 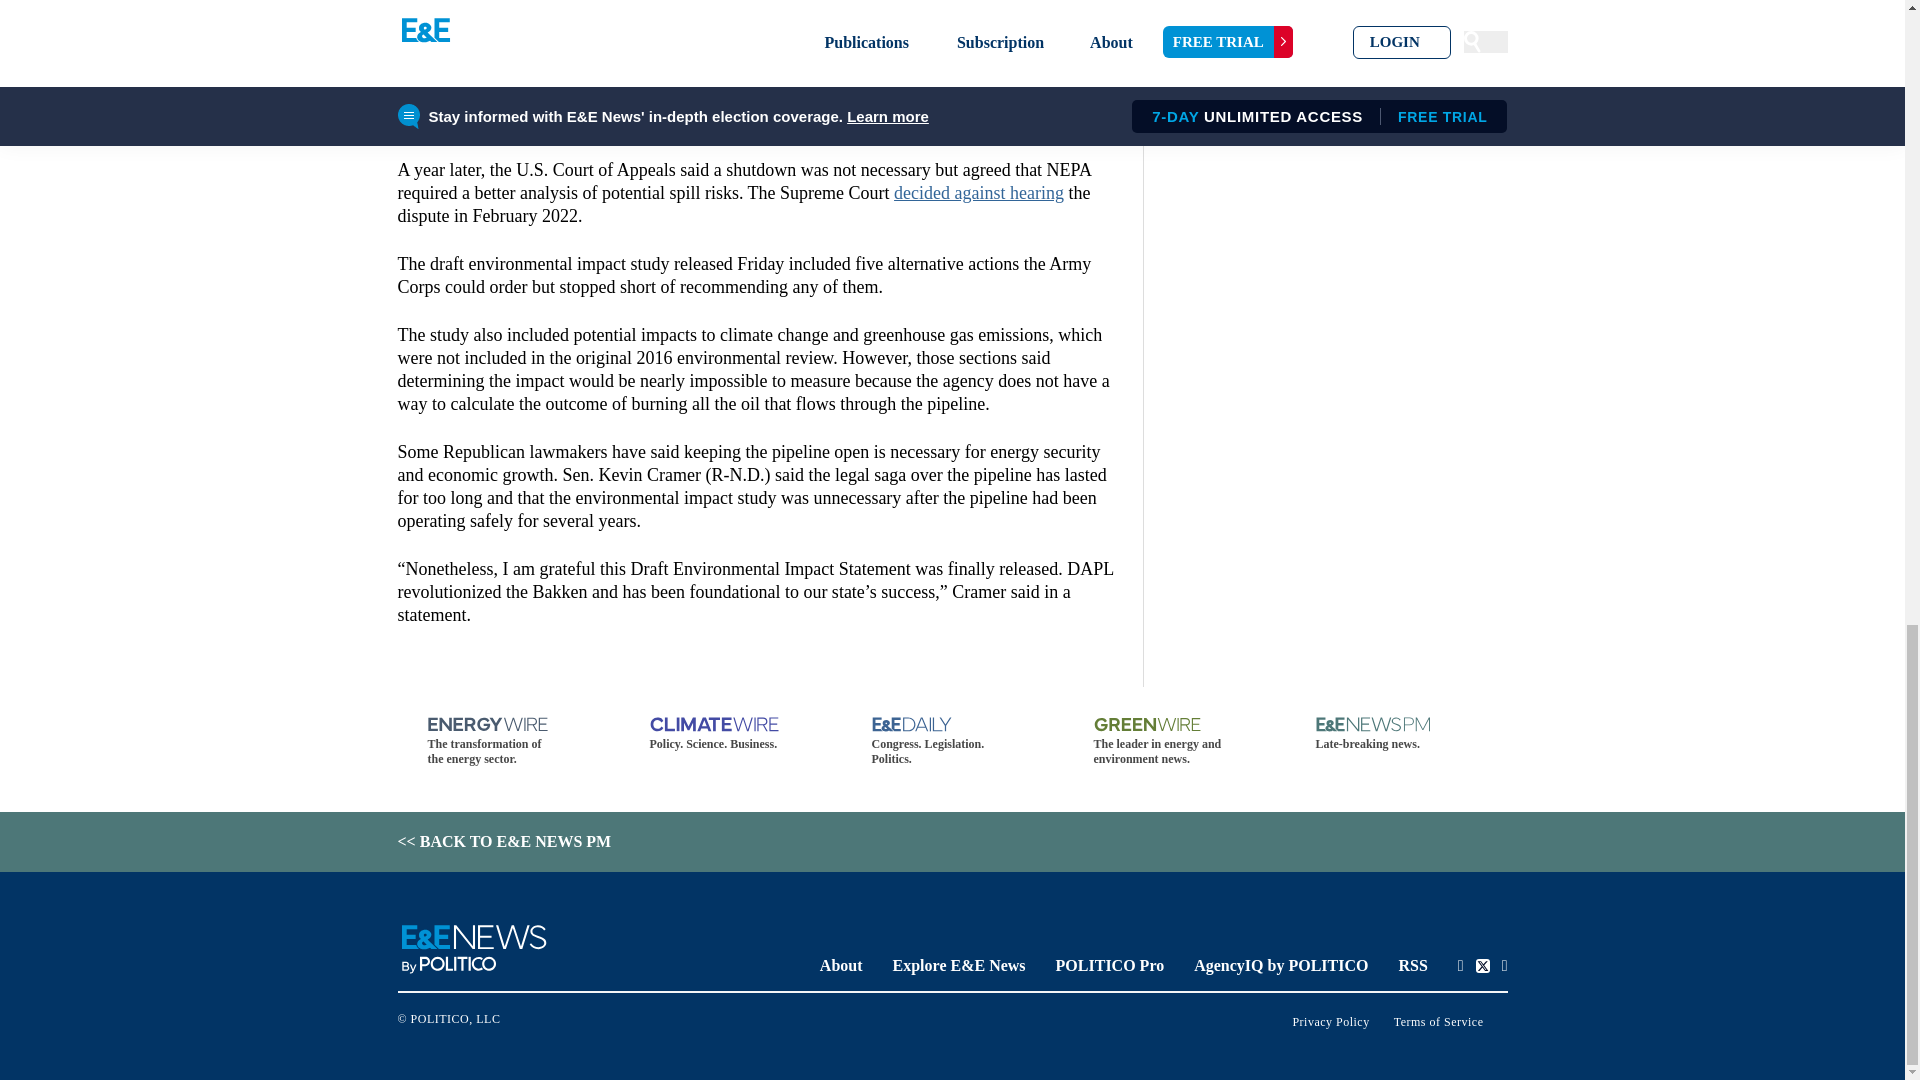 What do you see at coordinates (731, 734) in the screenshot?
I see `Policy. Science. Business.` at bounding box center [731, 734].